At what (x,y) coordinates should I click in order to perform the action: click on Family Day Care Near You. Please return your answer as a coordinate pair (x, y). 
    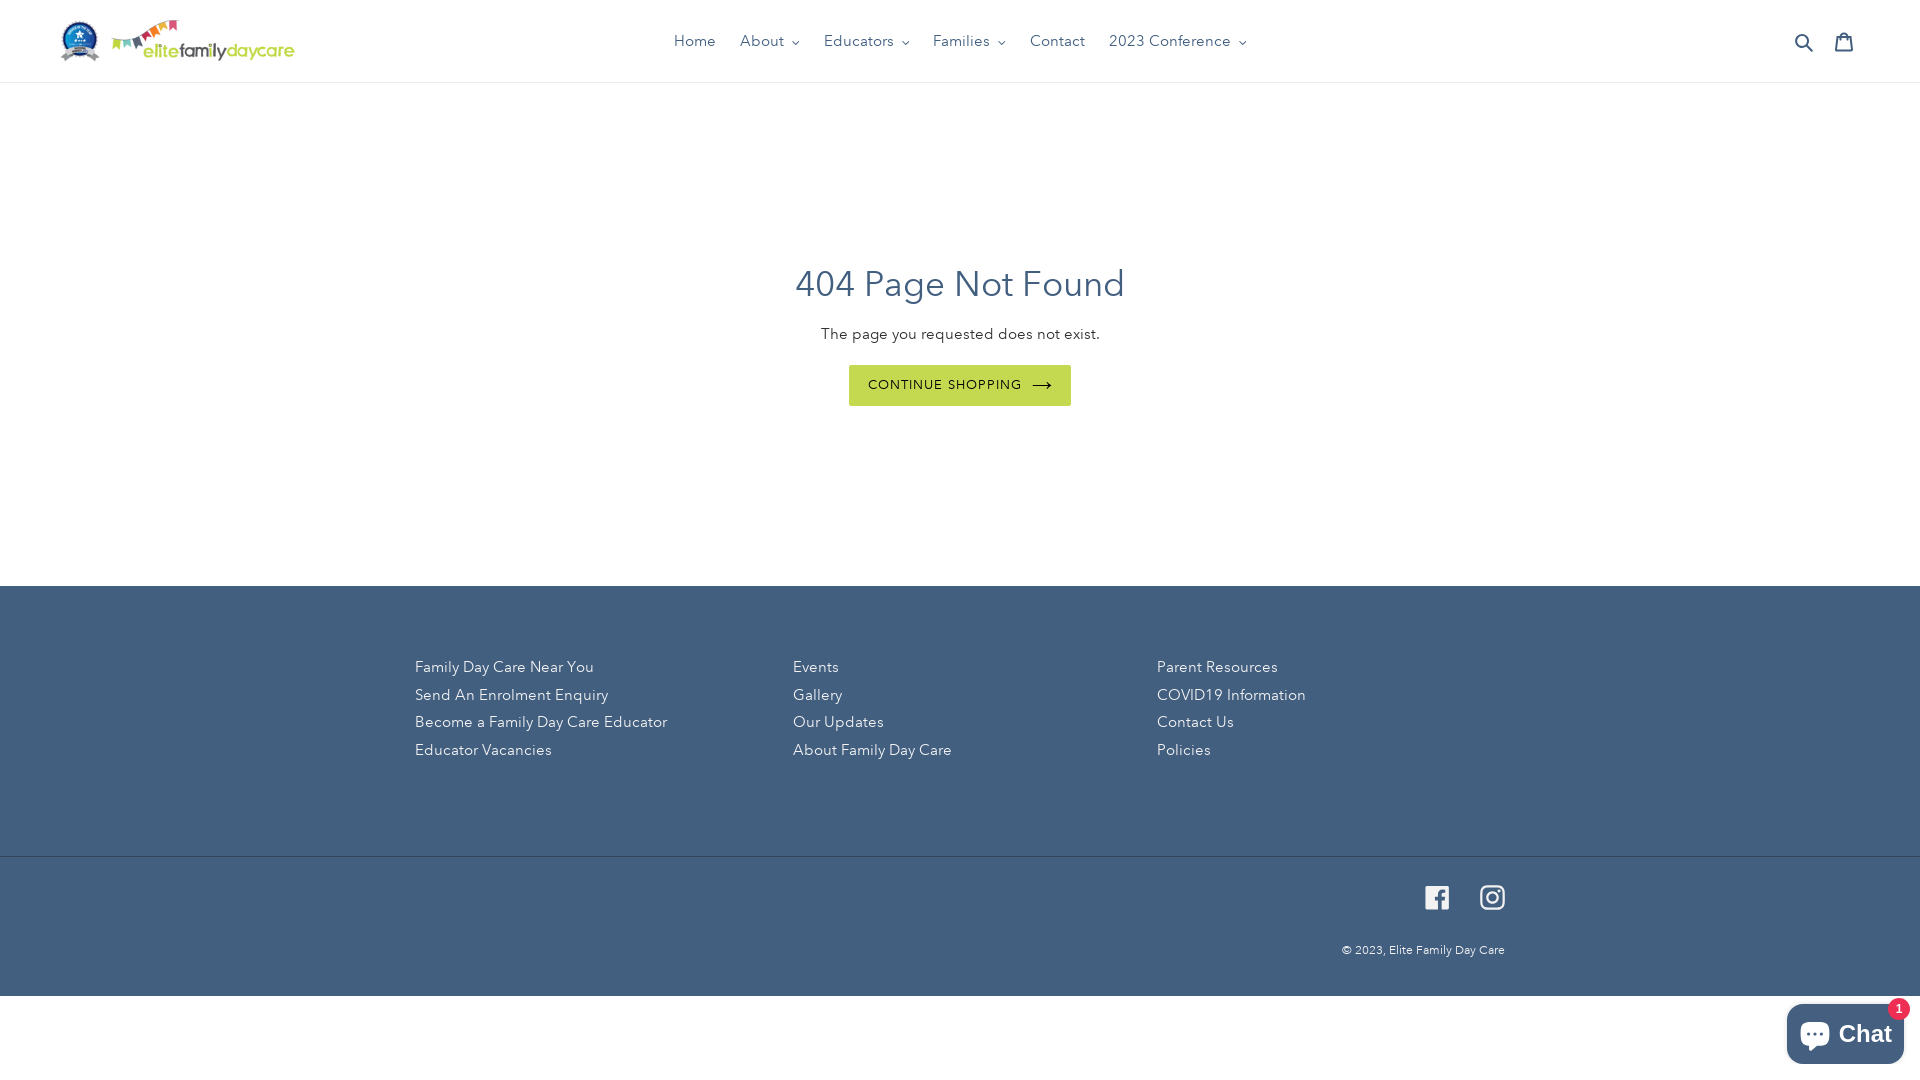
    Looking at the image, I should click on (504, 667).